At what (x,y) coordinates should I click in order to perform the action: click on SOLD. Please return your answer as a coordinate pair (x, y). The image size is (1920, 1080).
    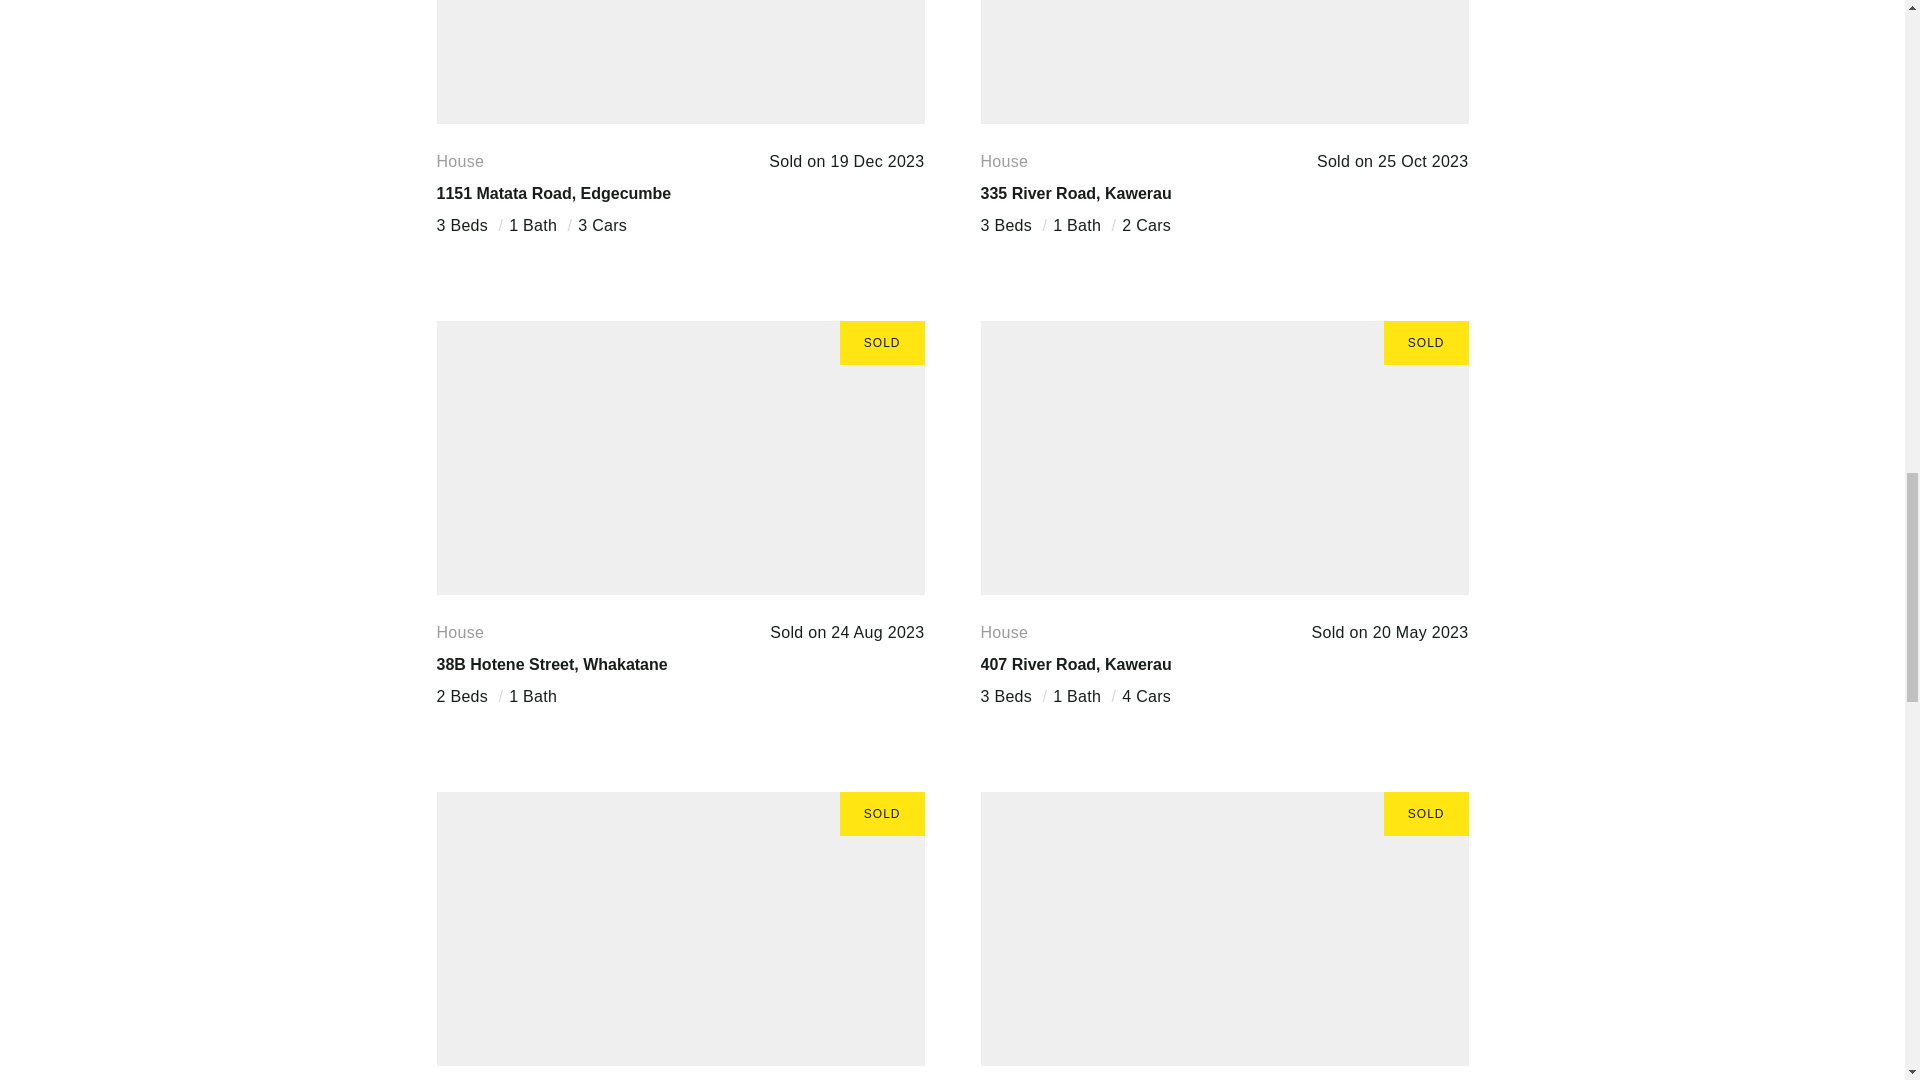
    Looking at the image, I should click on (679, 458).